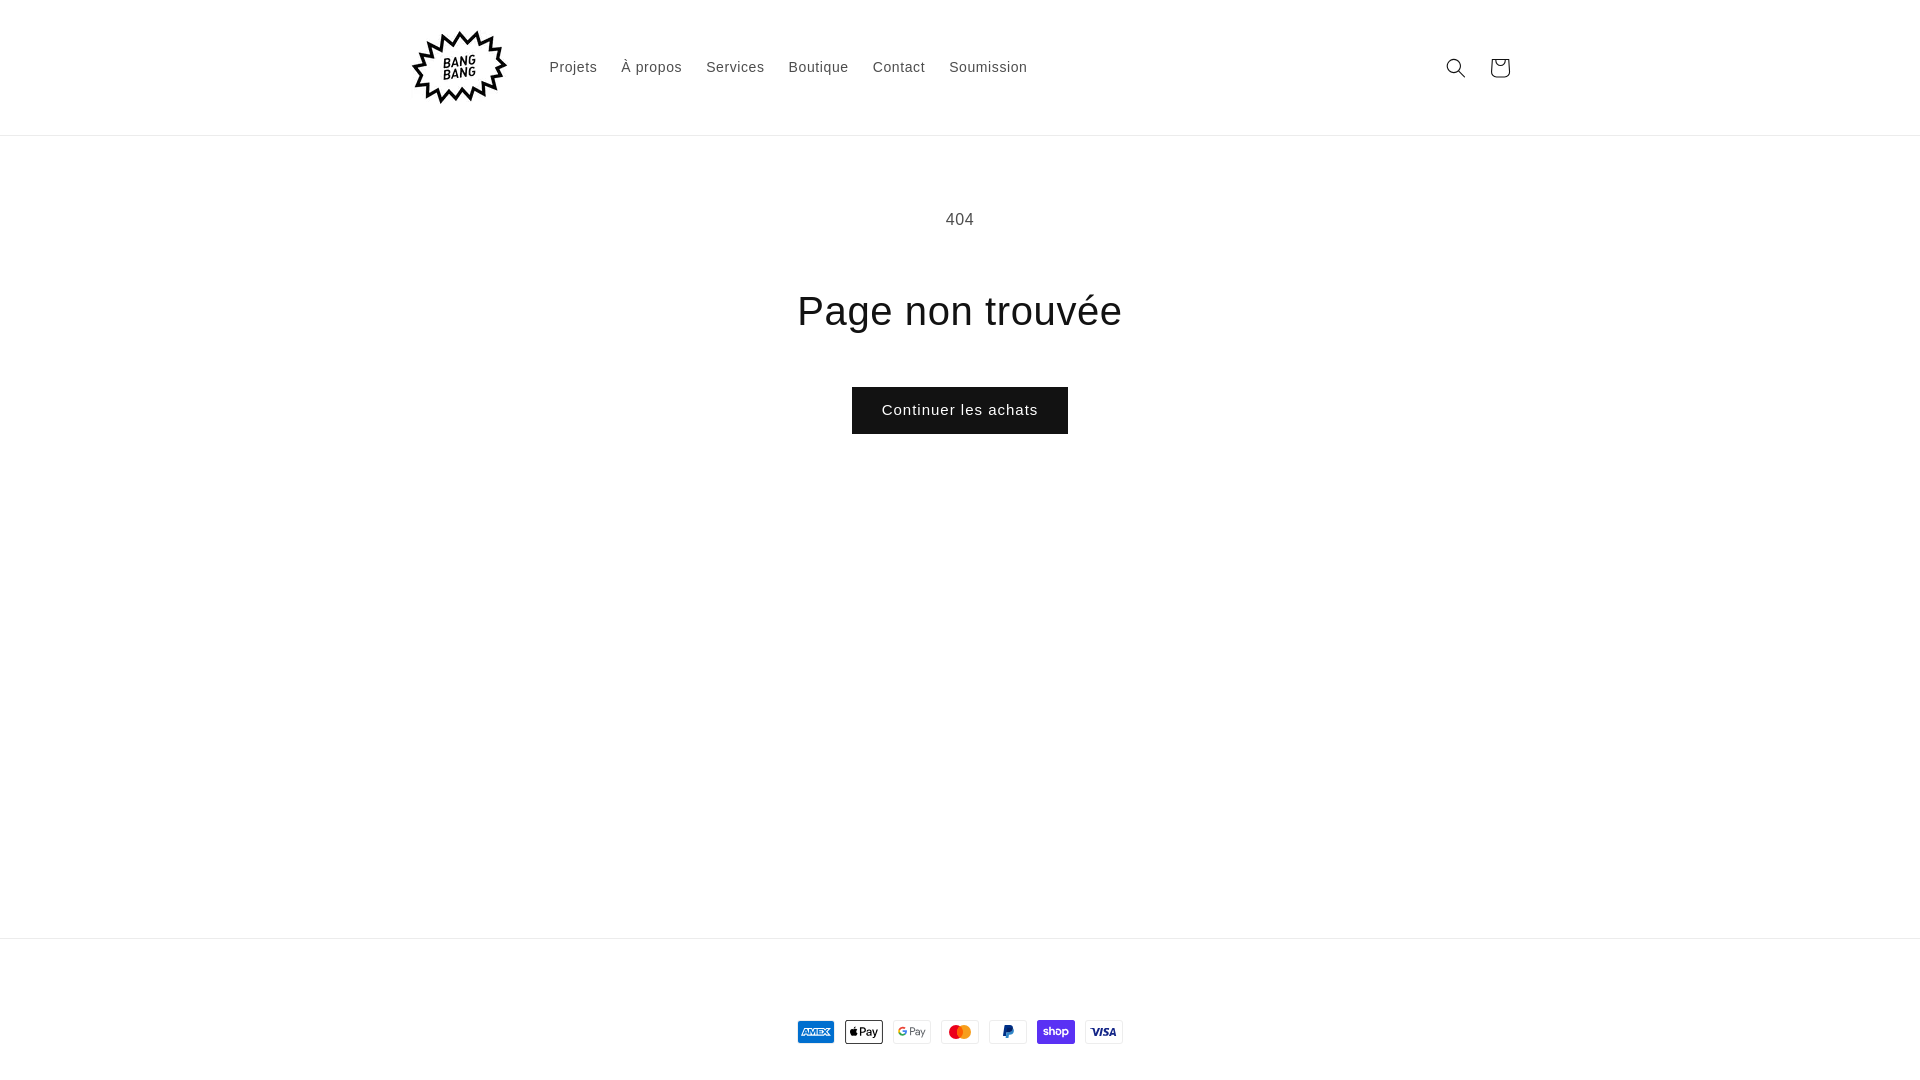  Describe the element at coordinates (960, 410) in the screenshot. I see `Continuer les achats` at that location.